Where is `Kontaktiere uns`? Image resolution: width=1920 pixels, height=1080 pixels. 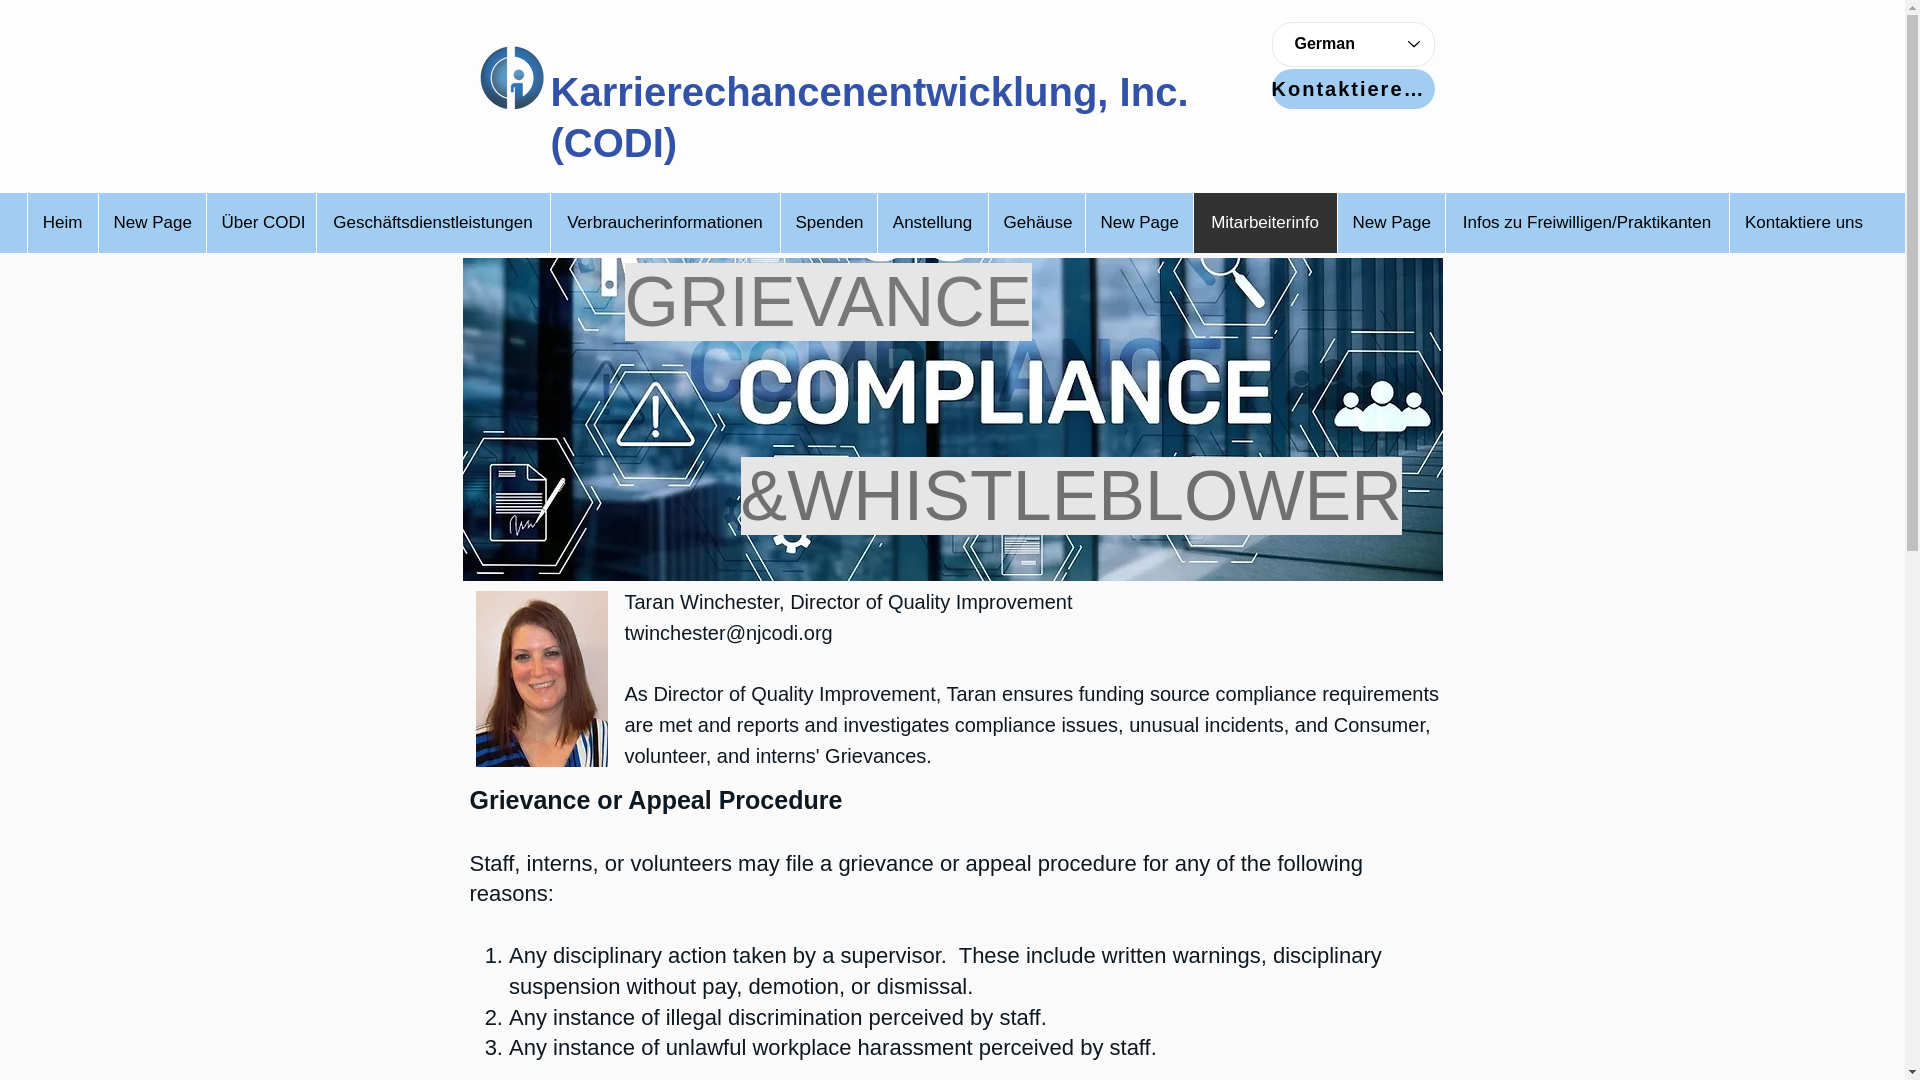 Kontaktiere uns is located at coordinates (1352, 89).